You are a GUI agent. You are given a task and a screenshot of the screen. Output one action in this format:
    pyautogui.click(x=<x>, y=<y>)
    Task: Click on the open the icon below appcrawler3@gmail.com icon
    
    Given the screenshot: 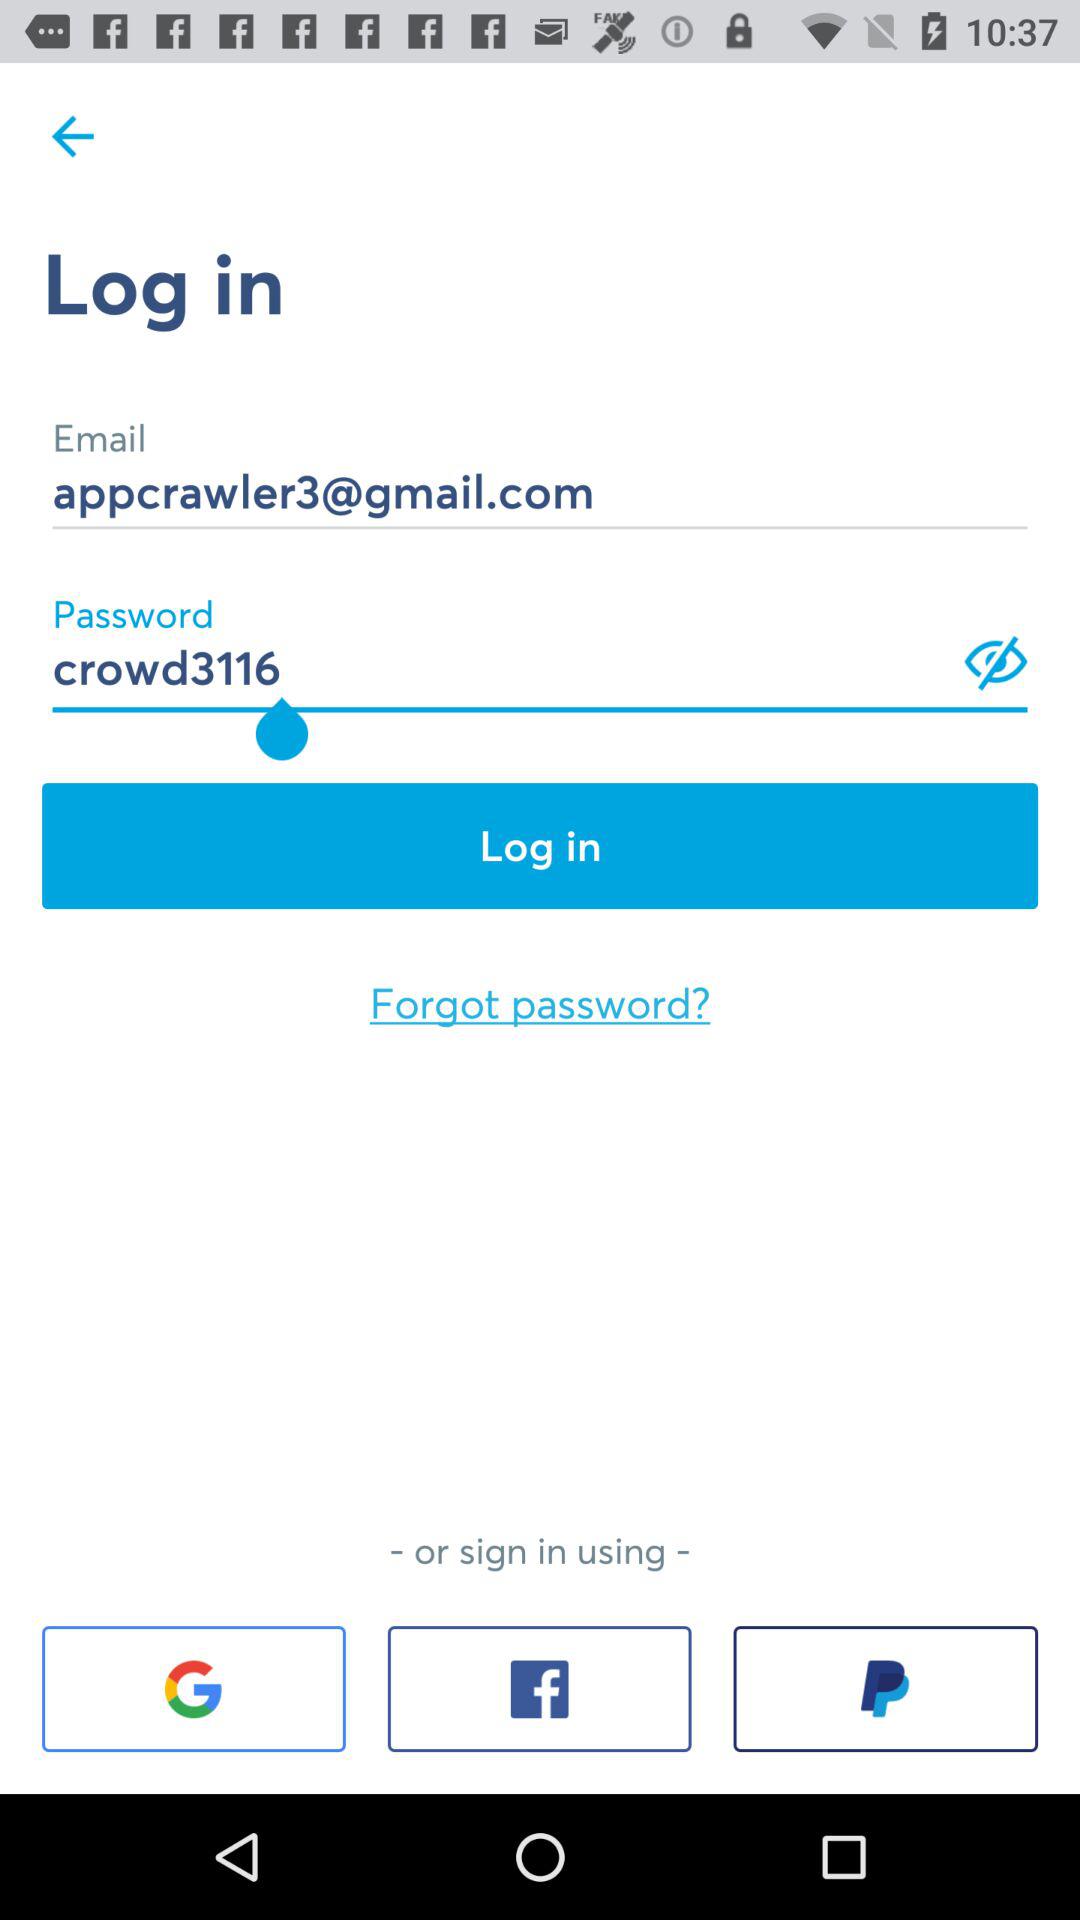 What is the action you would take?
    pyautogui.click(x=540, y=640)
    